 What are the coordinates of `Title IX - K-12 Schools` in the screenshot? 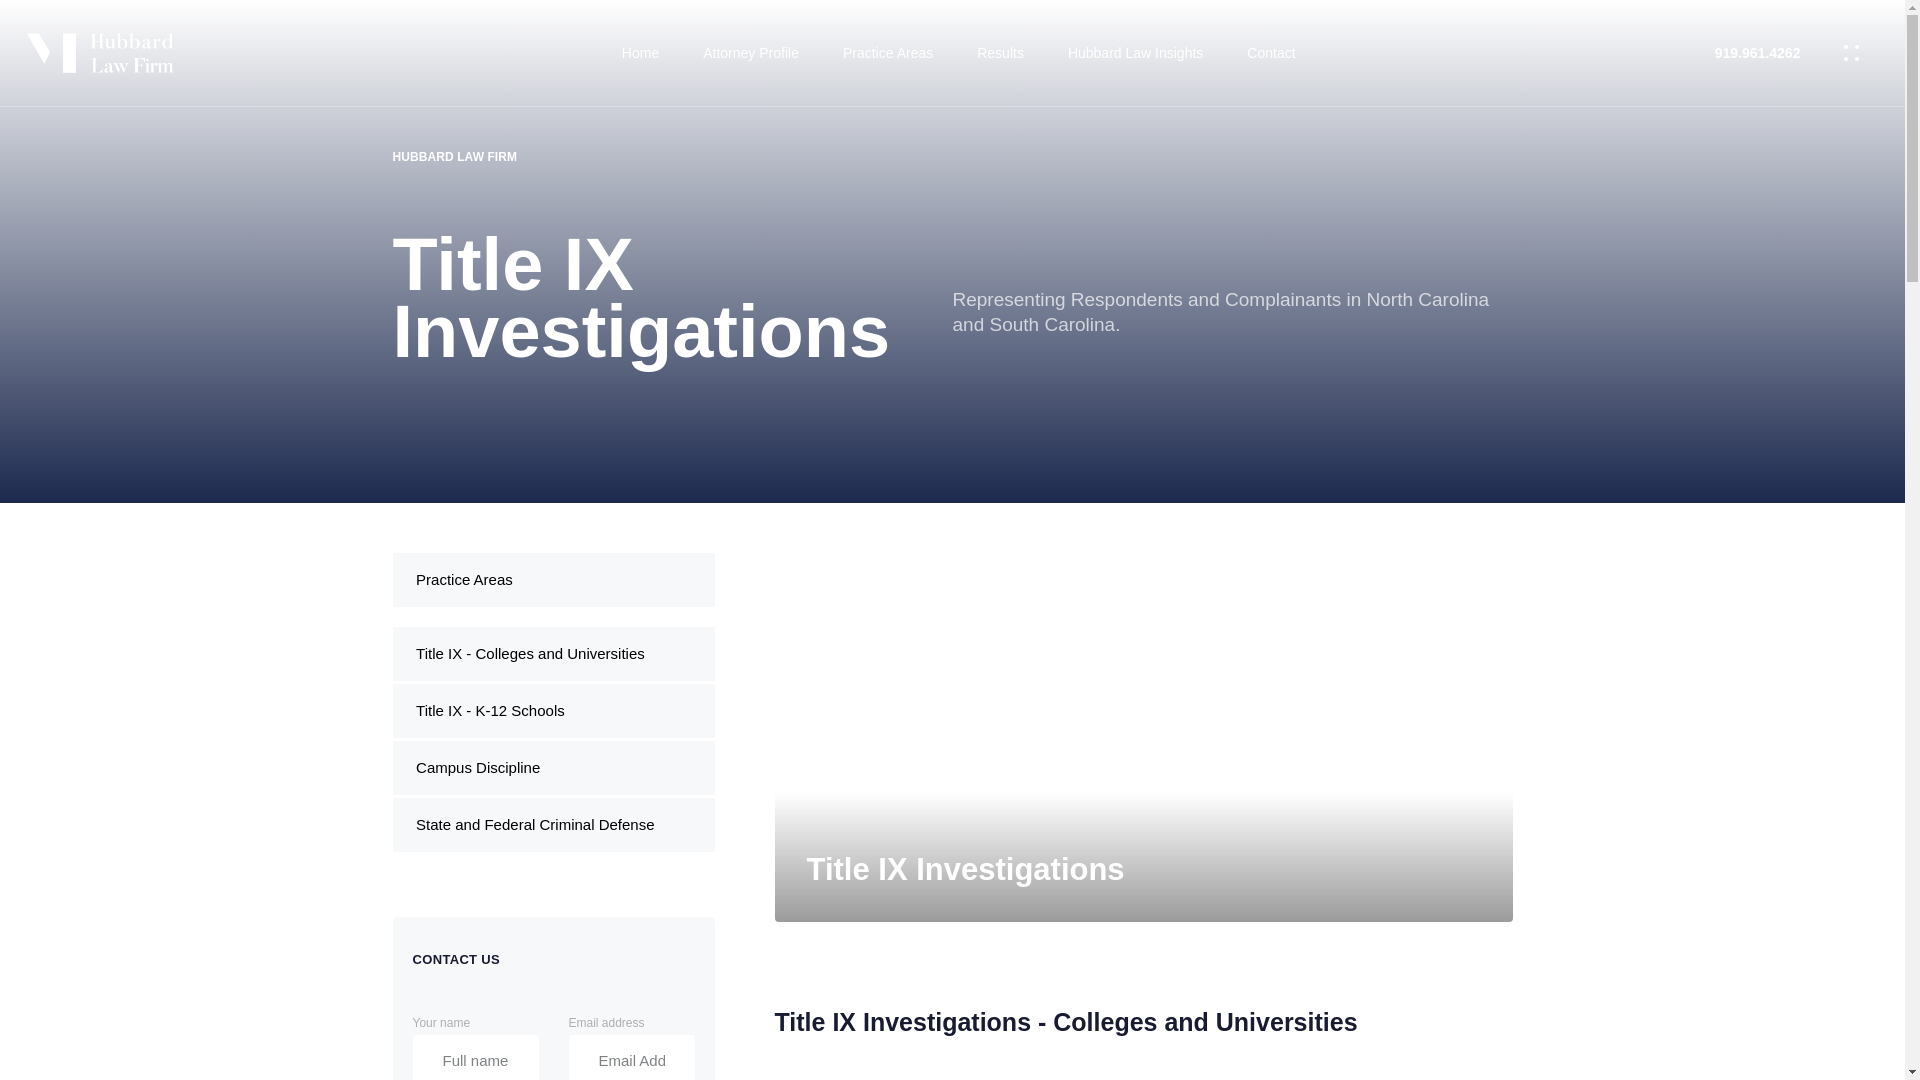 It's located at (552, 710).